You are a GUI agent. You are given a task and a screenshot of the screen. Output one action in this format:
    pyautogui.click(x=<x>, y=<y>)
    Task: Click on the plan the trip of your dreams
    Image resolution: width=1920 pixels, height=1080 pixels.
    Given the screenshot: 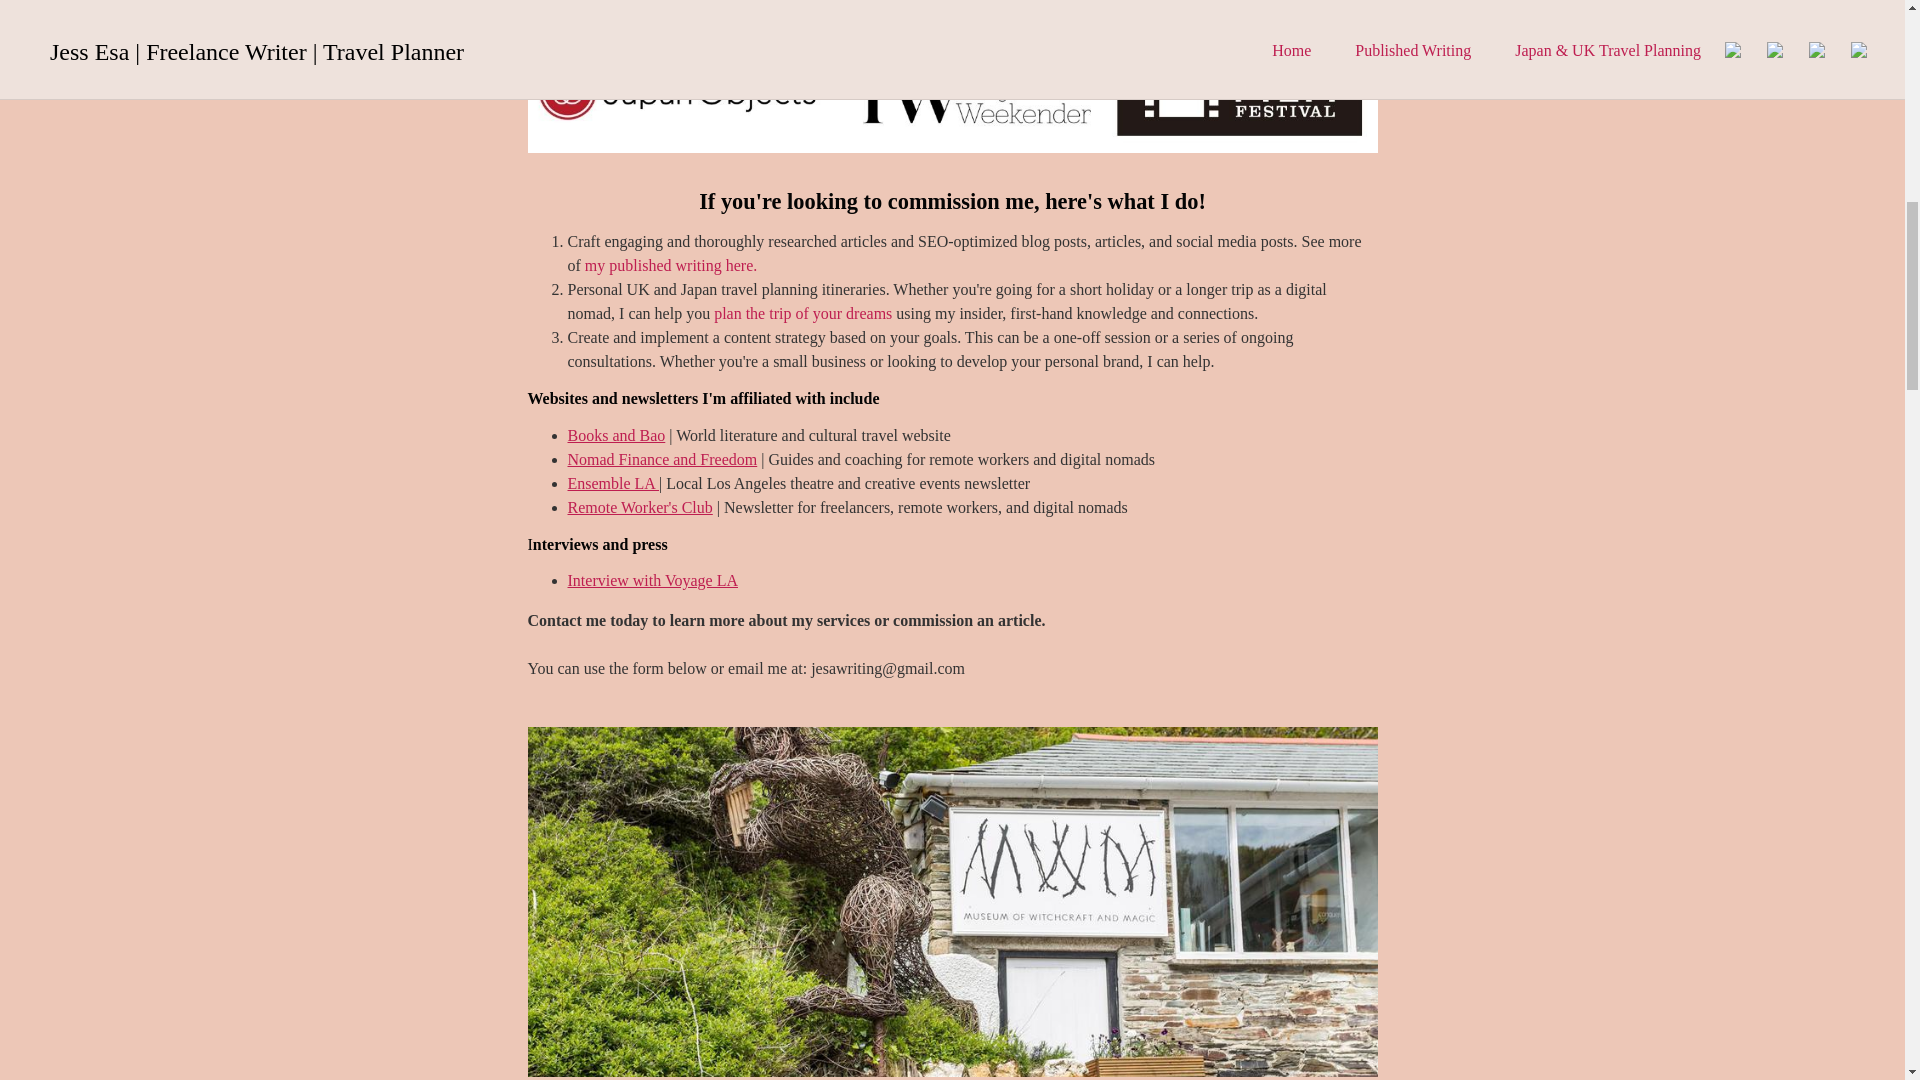 What is the action you would take?
    pyautogui.click(x=803, y=312)
    